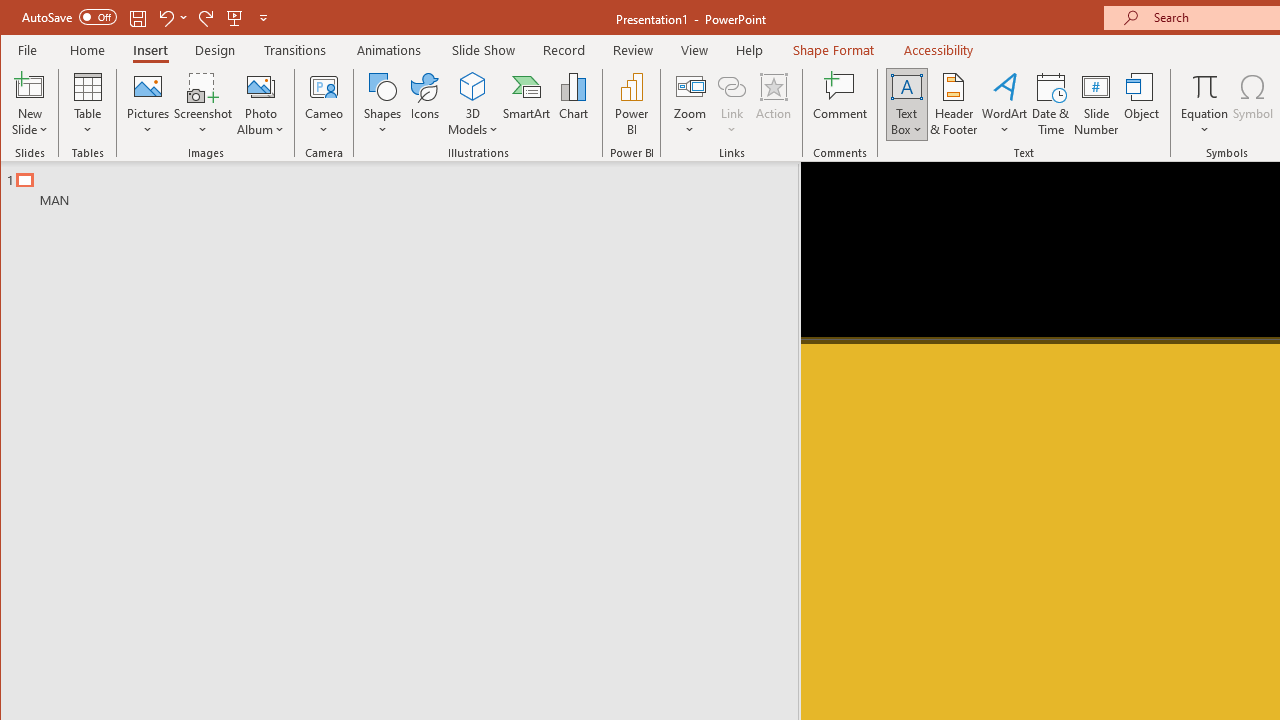 The width and height of the screenshot is (1280, 720). I want to click on Slide Number, so click(1096, 104).